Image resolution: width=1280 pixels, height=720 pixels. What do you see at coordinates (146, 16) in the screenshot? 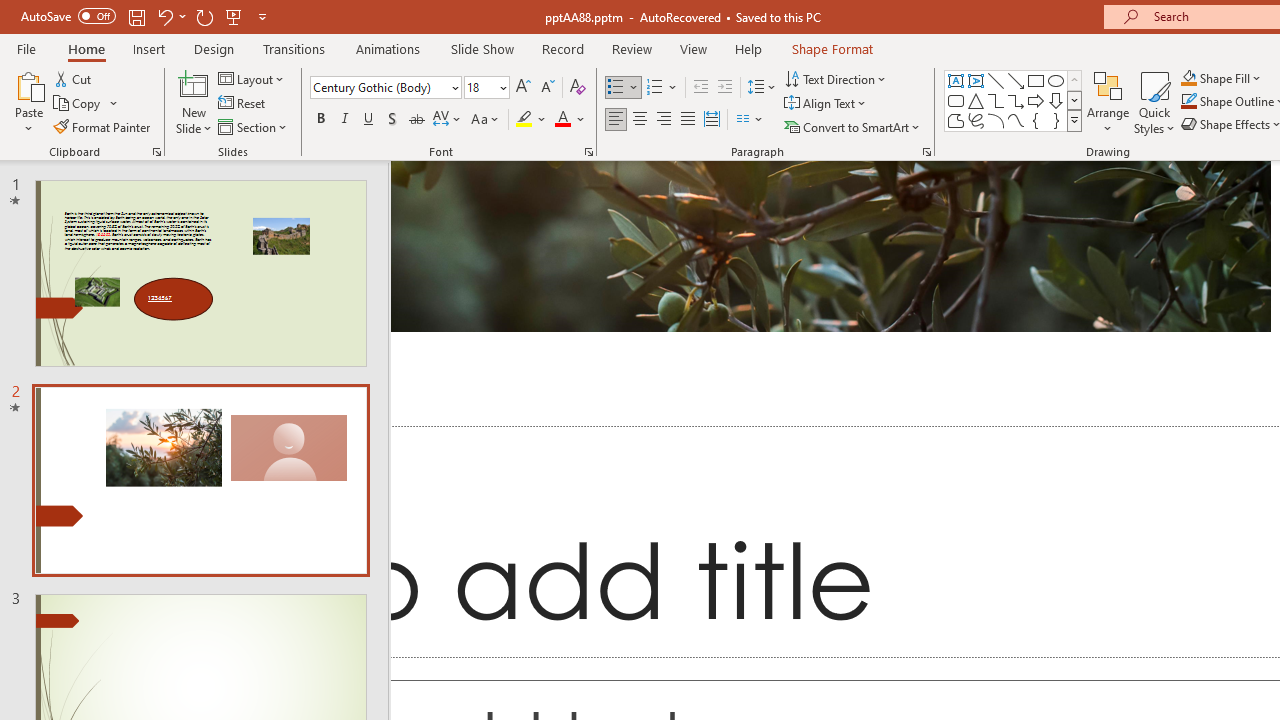
I see `Quick Access Toolbar` at bounding box center [146, 16].